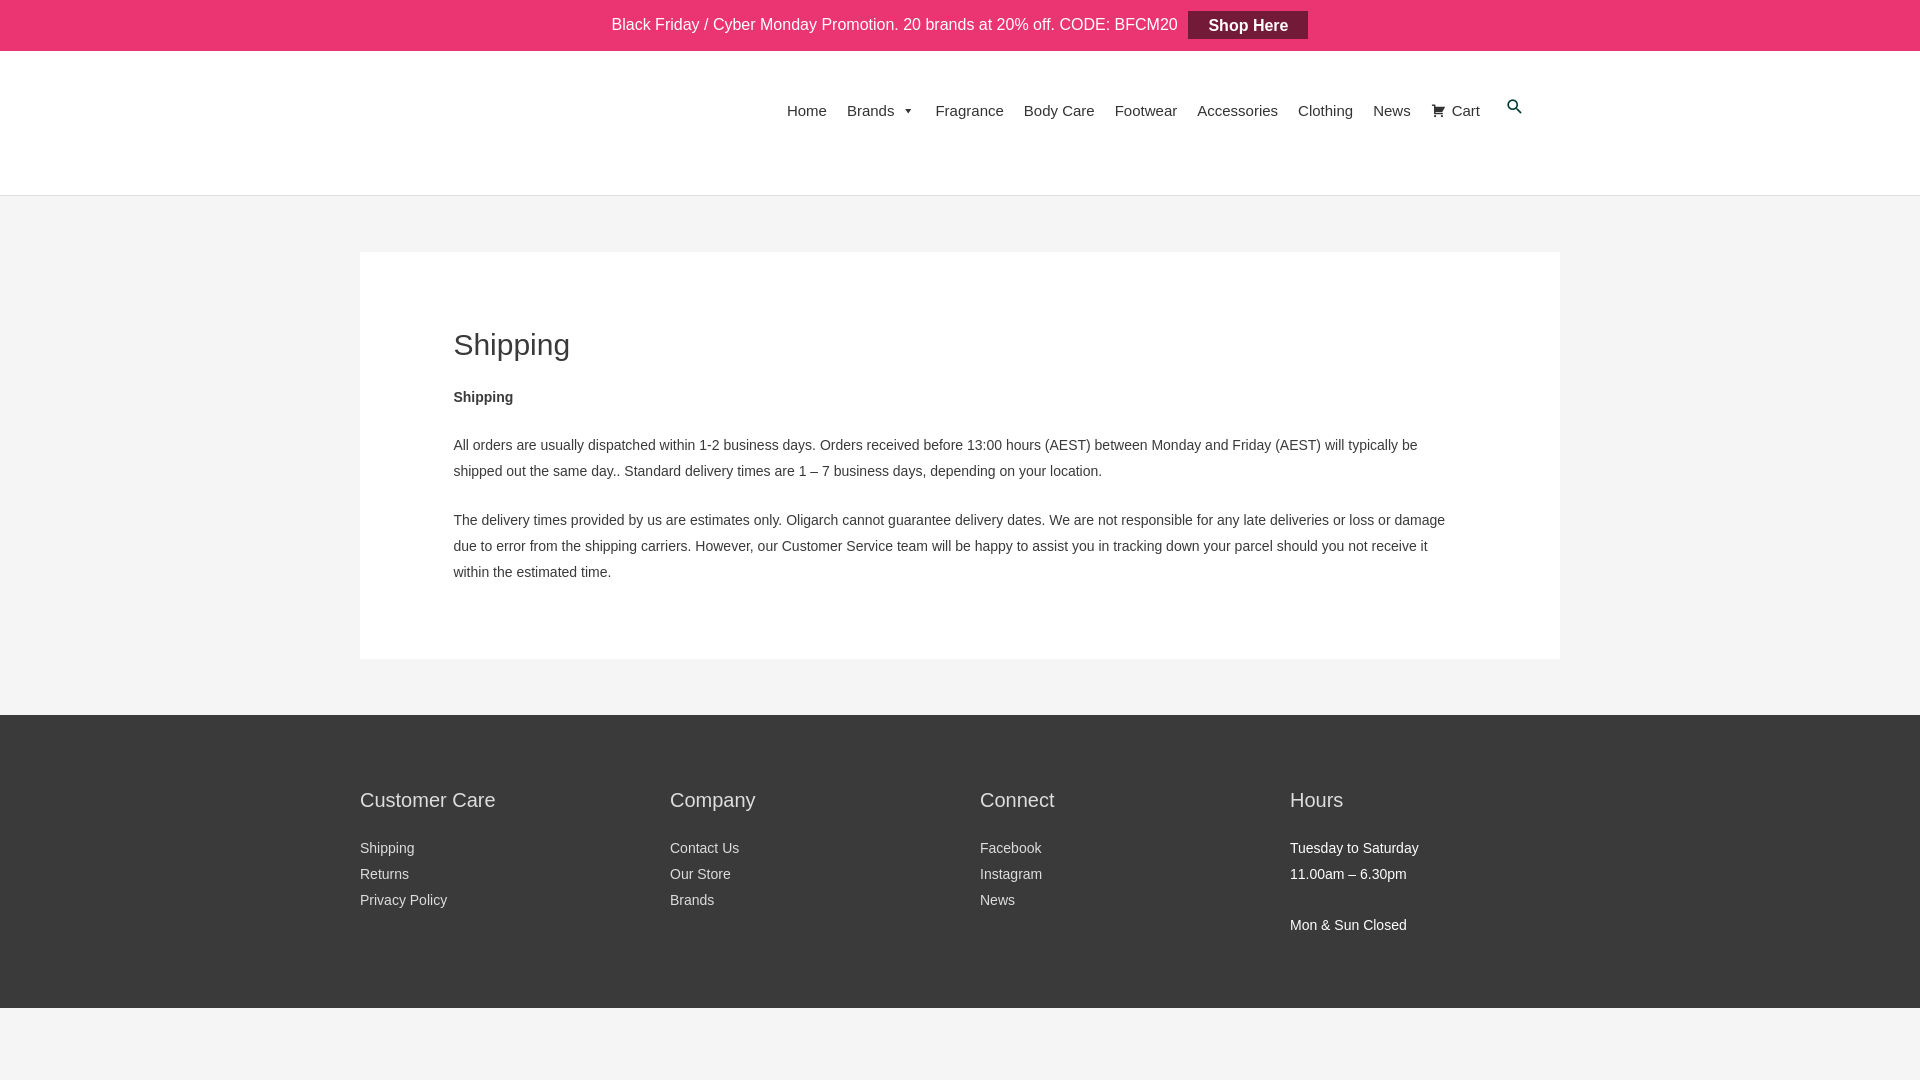 The height and width of the screenshot is (1080, 1920). Describe the element at coordinates (1146, 111) in the screenshot. I see `Footwear` at that location.